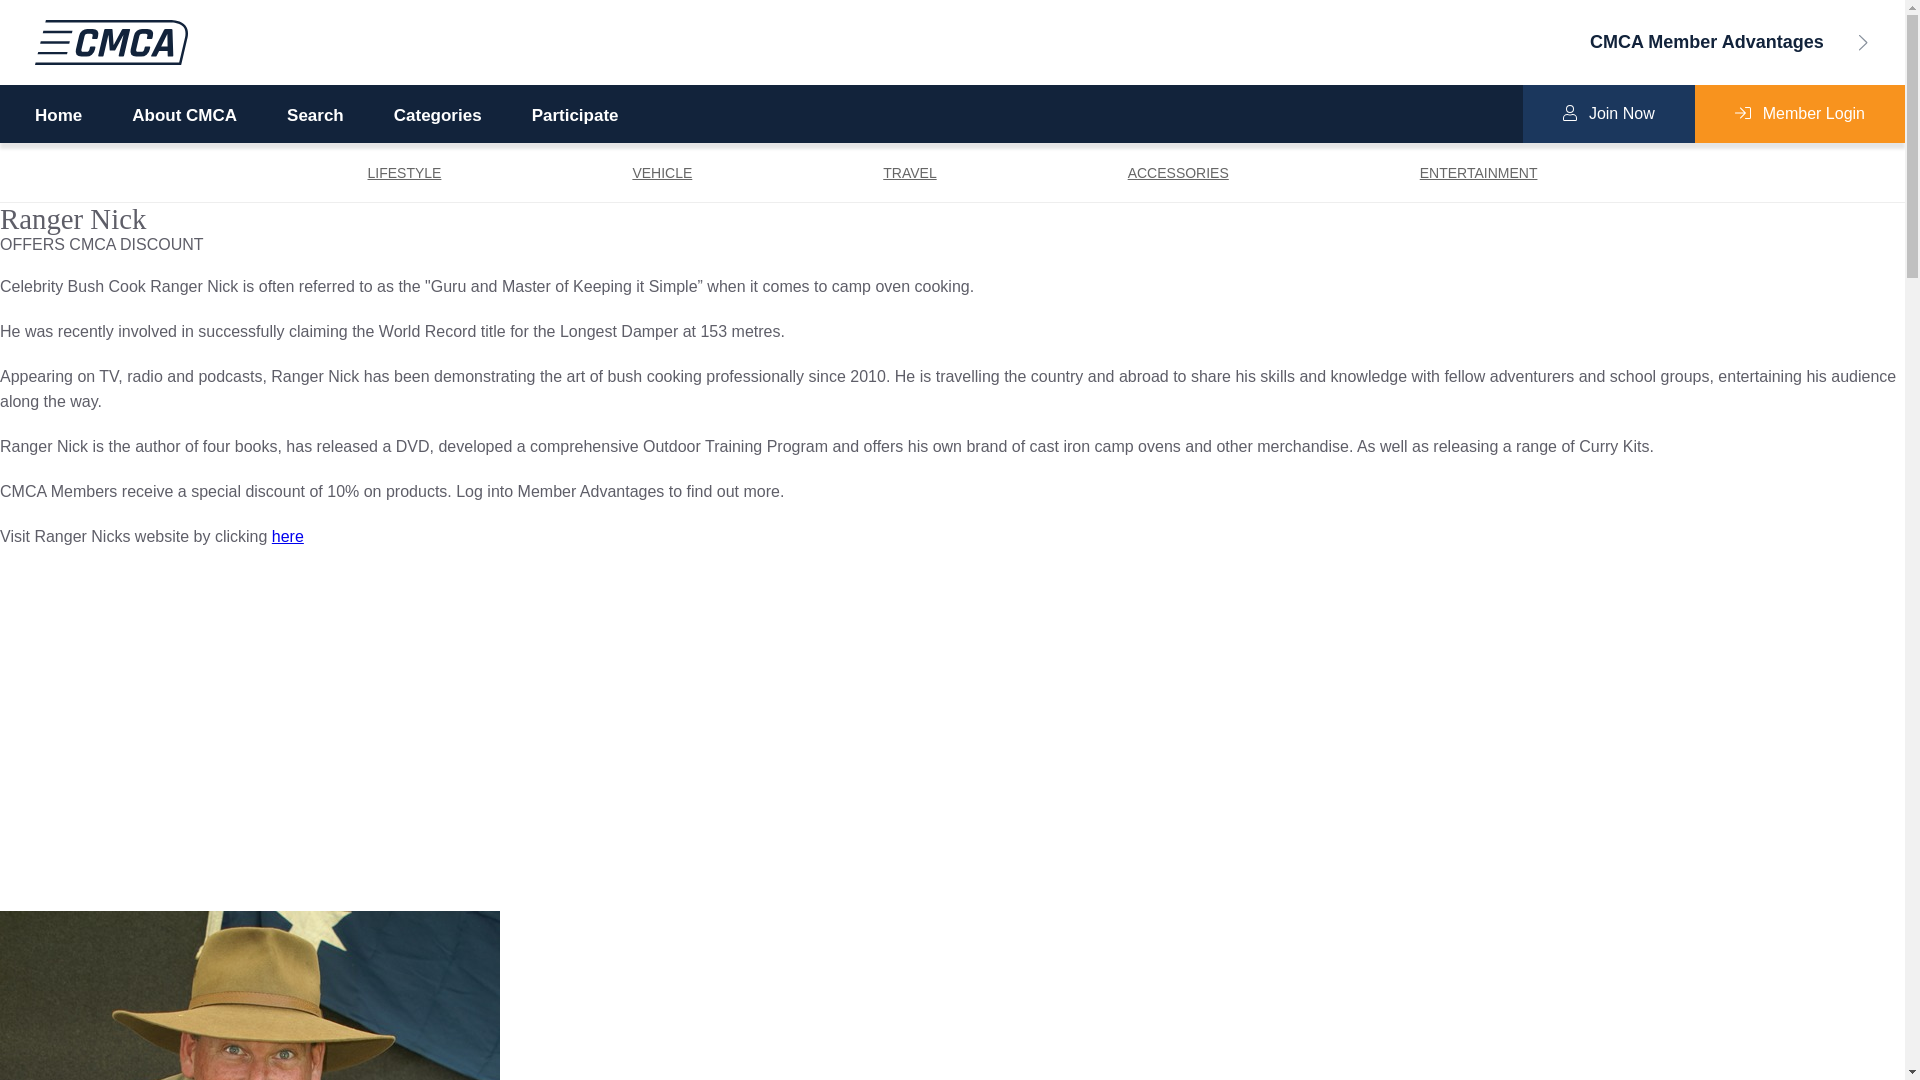  What do you see at coordinates (1178, 173) in the screenshot?
I see `ACCESSORIES` at bounding box center [1178, 173].